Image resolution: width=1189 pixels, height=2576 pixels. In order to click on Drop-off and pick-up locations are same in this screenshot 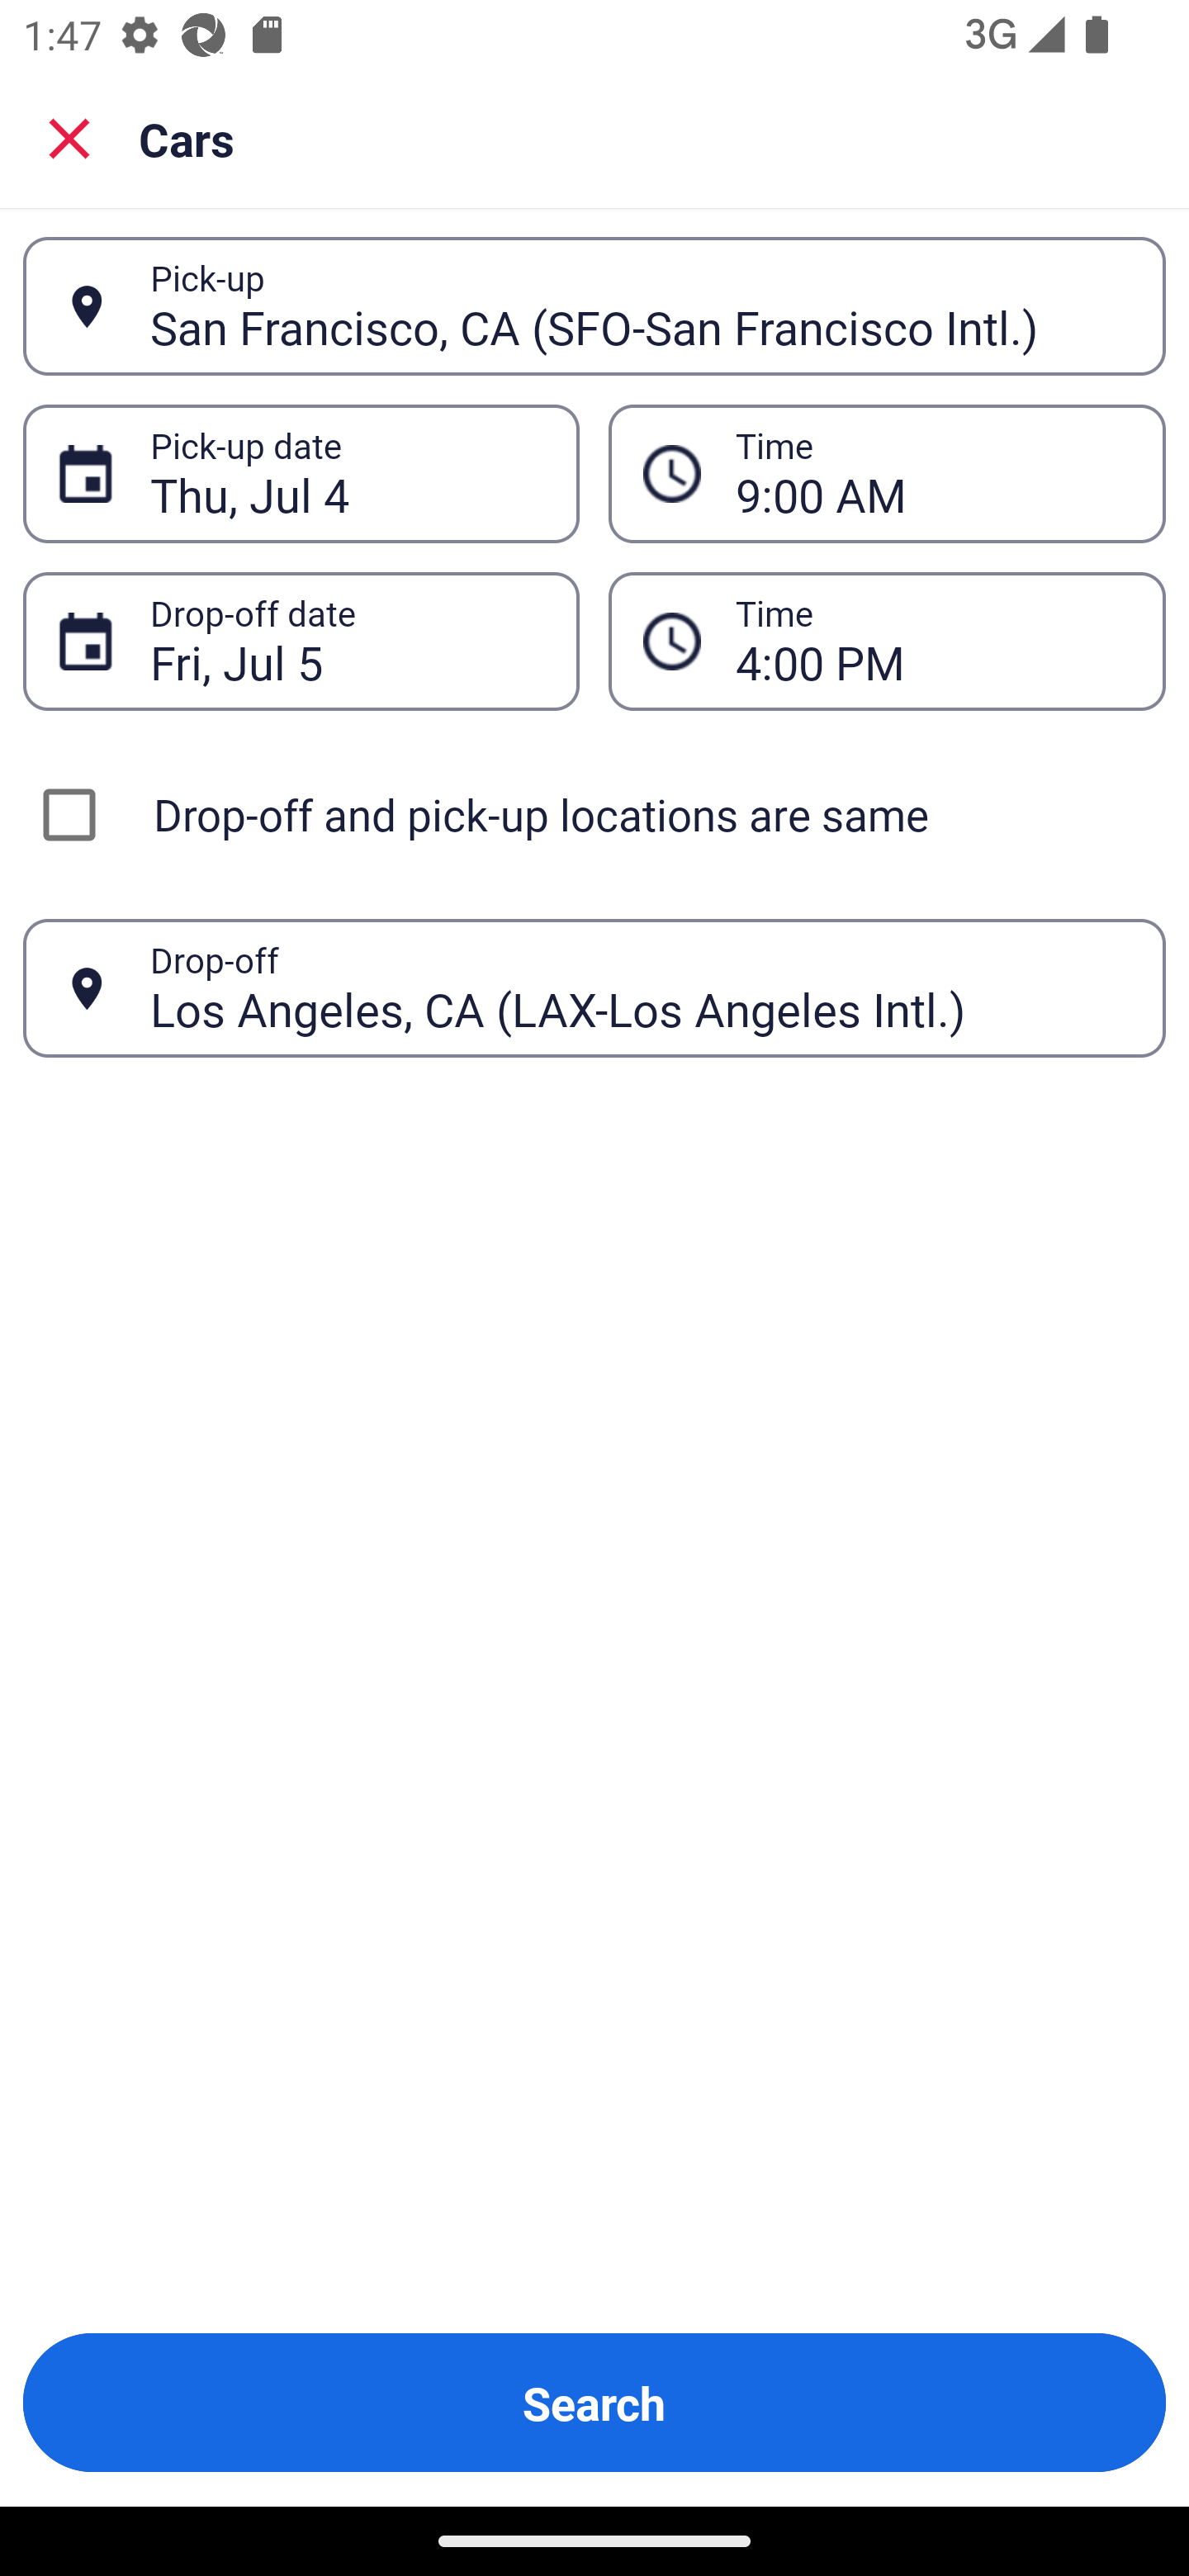, I will do `click(594, 814)`.